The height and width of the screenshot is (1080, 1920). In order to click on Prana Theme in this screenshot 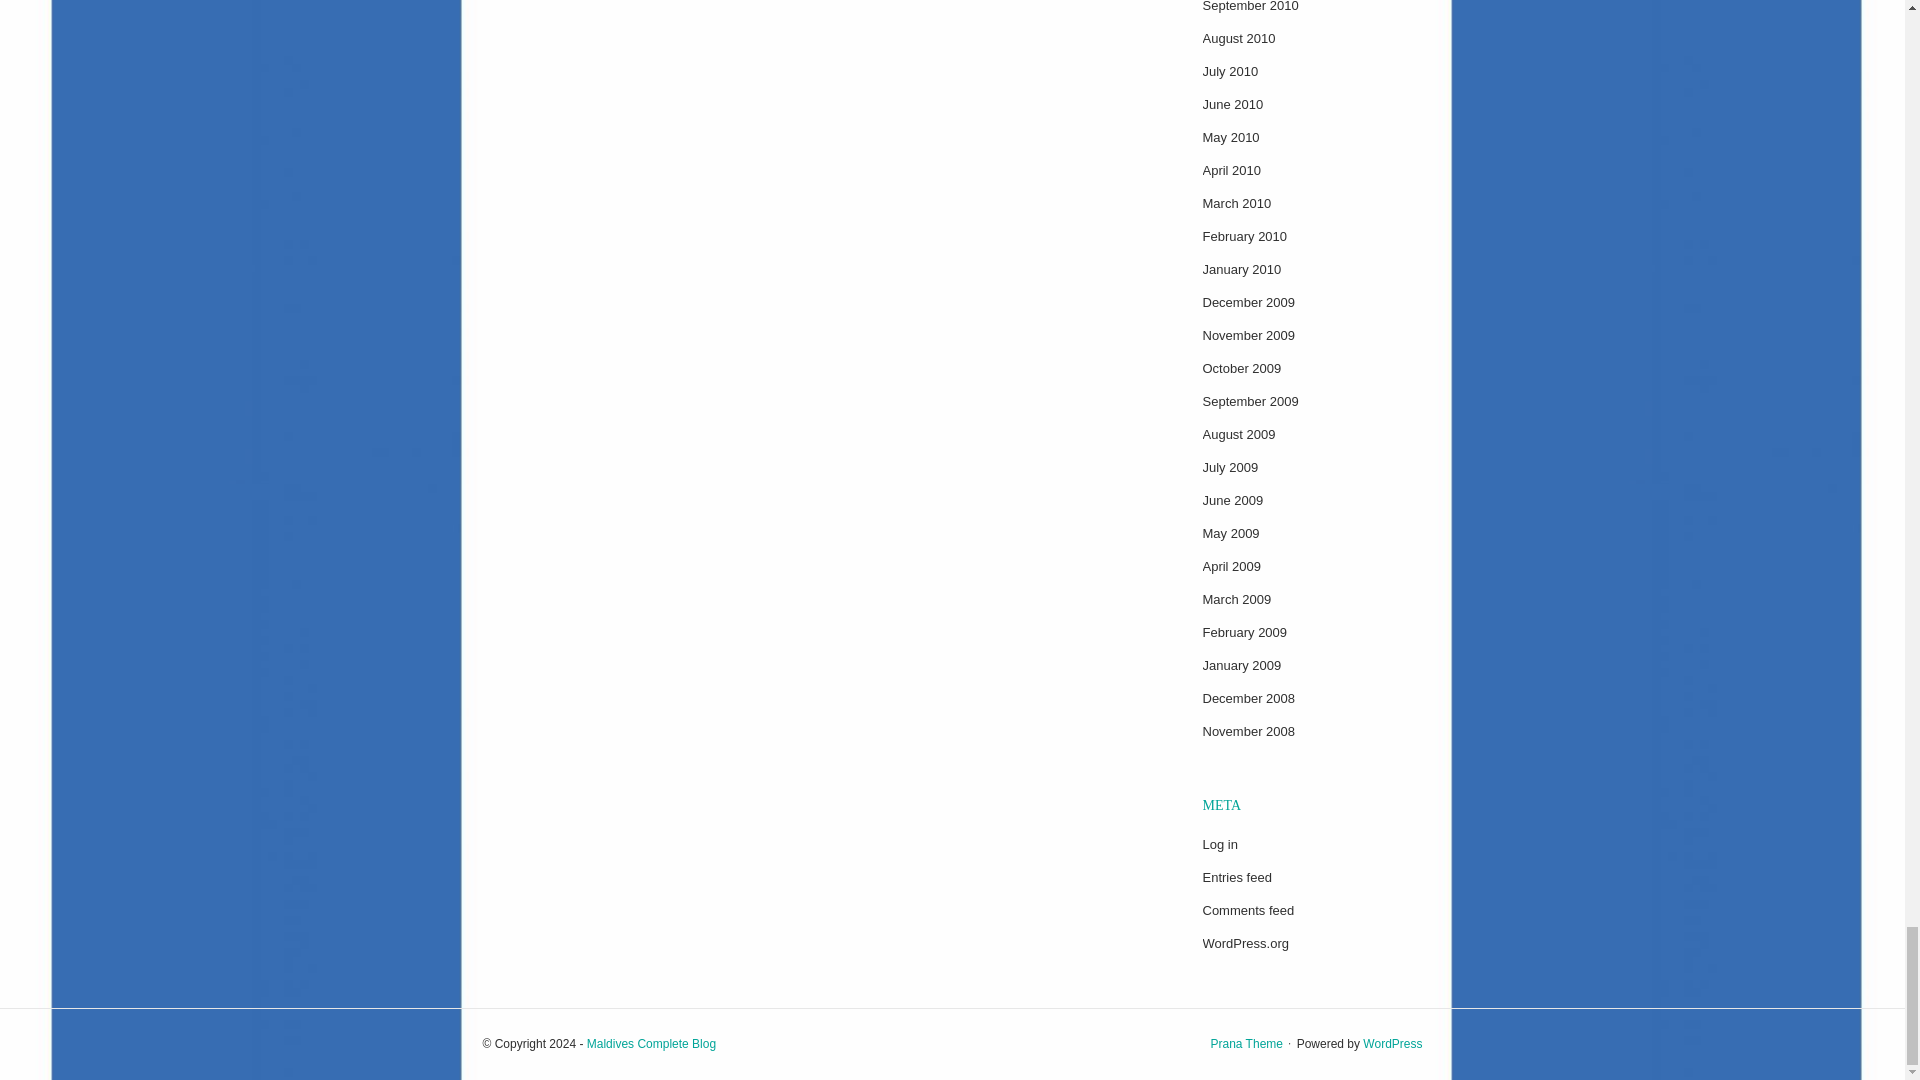, I will do `click(1246, 1043)`.